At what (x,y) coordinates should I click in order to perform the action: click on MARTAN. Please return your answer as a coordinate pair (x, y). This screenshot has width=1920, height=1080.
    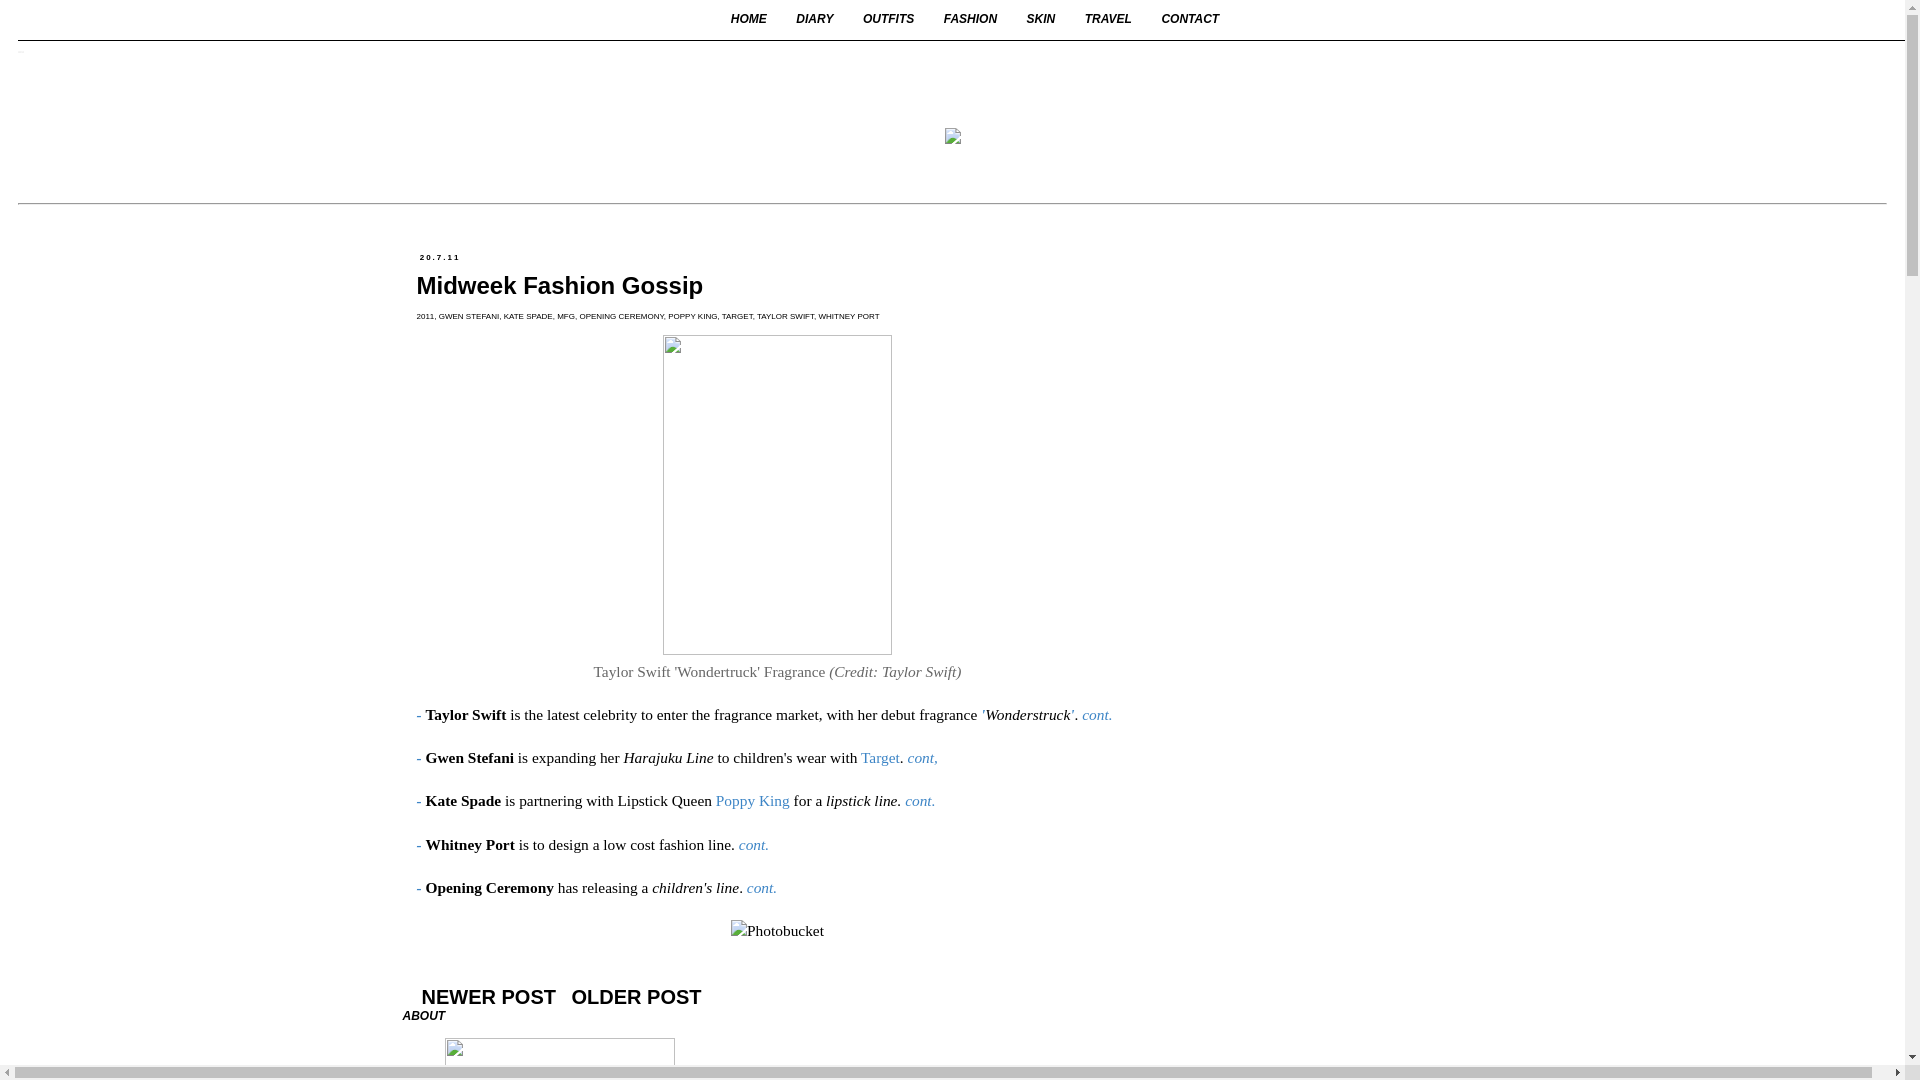
    Looking at the image, I should click on (21, 52).